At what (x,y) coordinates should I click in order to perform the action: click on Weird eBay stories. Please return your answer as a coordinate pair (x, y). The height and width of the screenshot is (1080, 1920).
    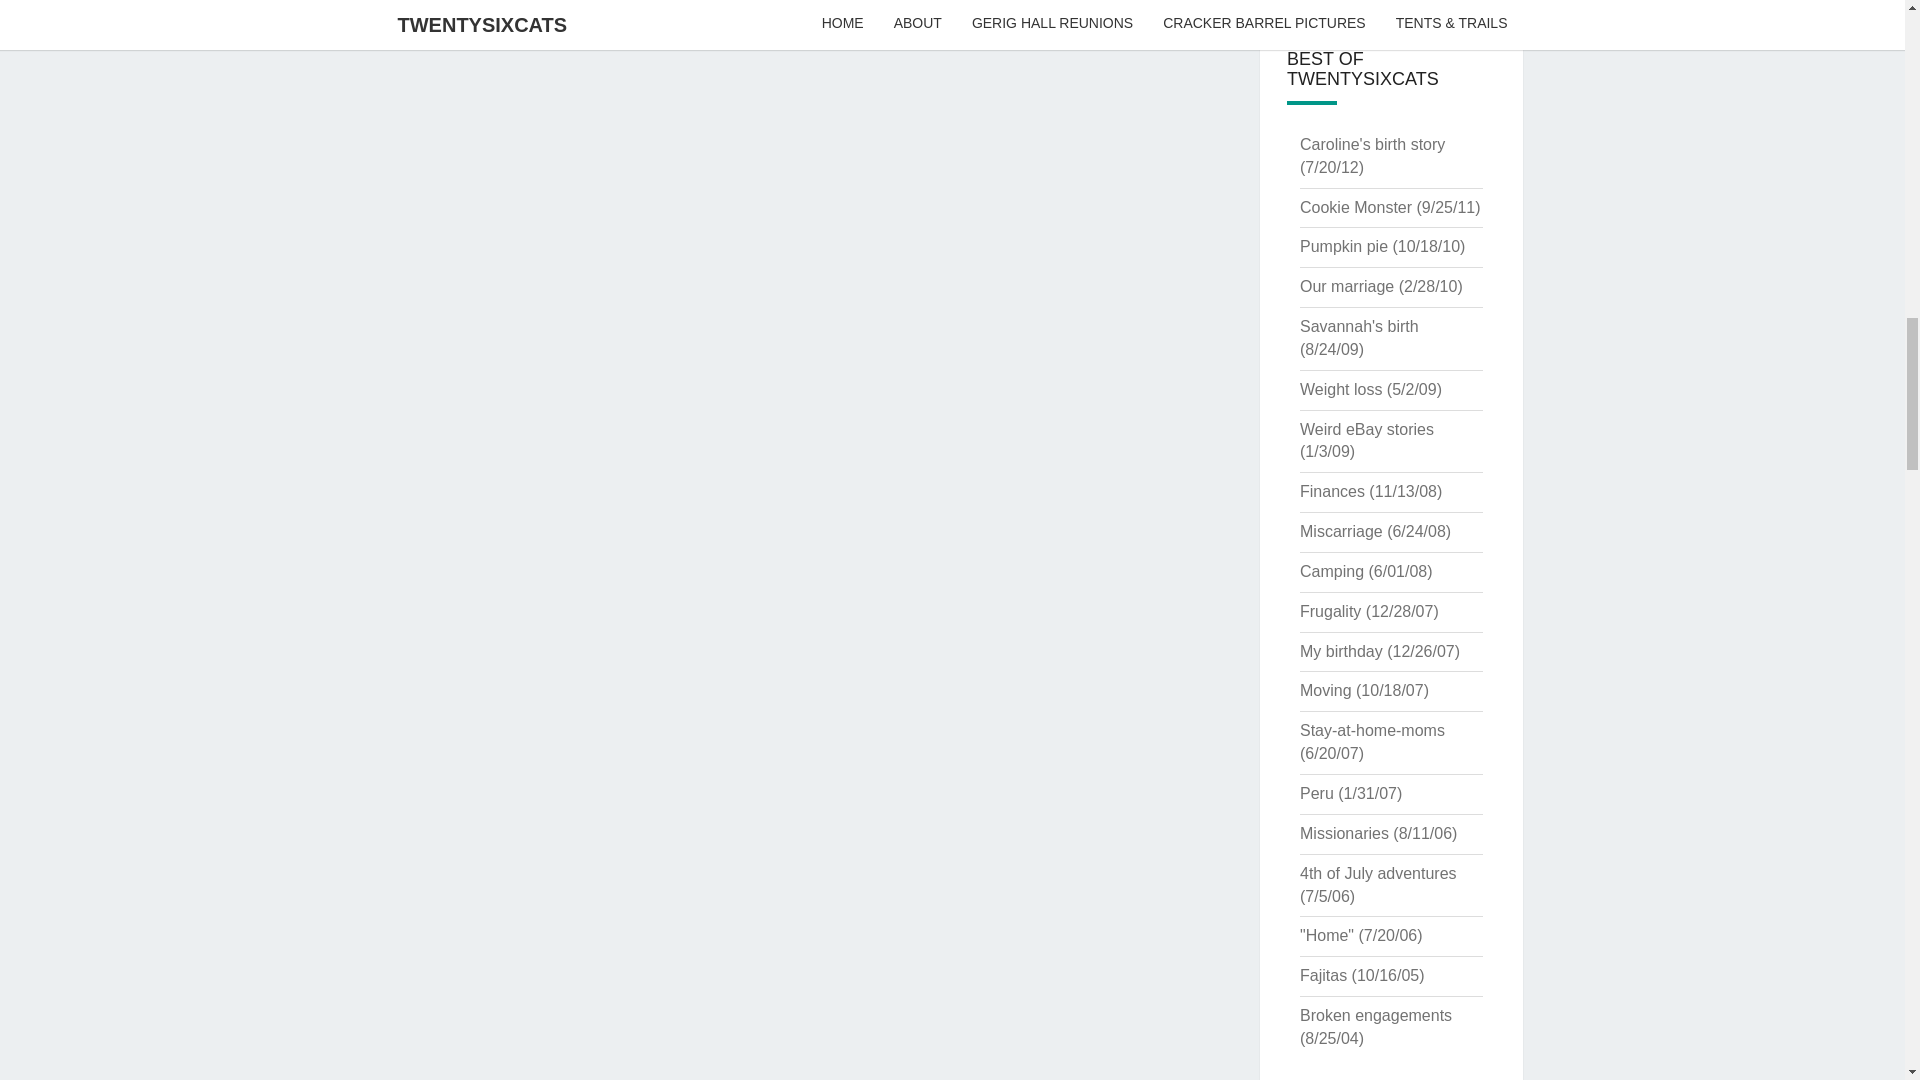
    Looking at the image, I should click on (1366, 430).